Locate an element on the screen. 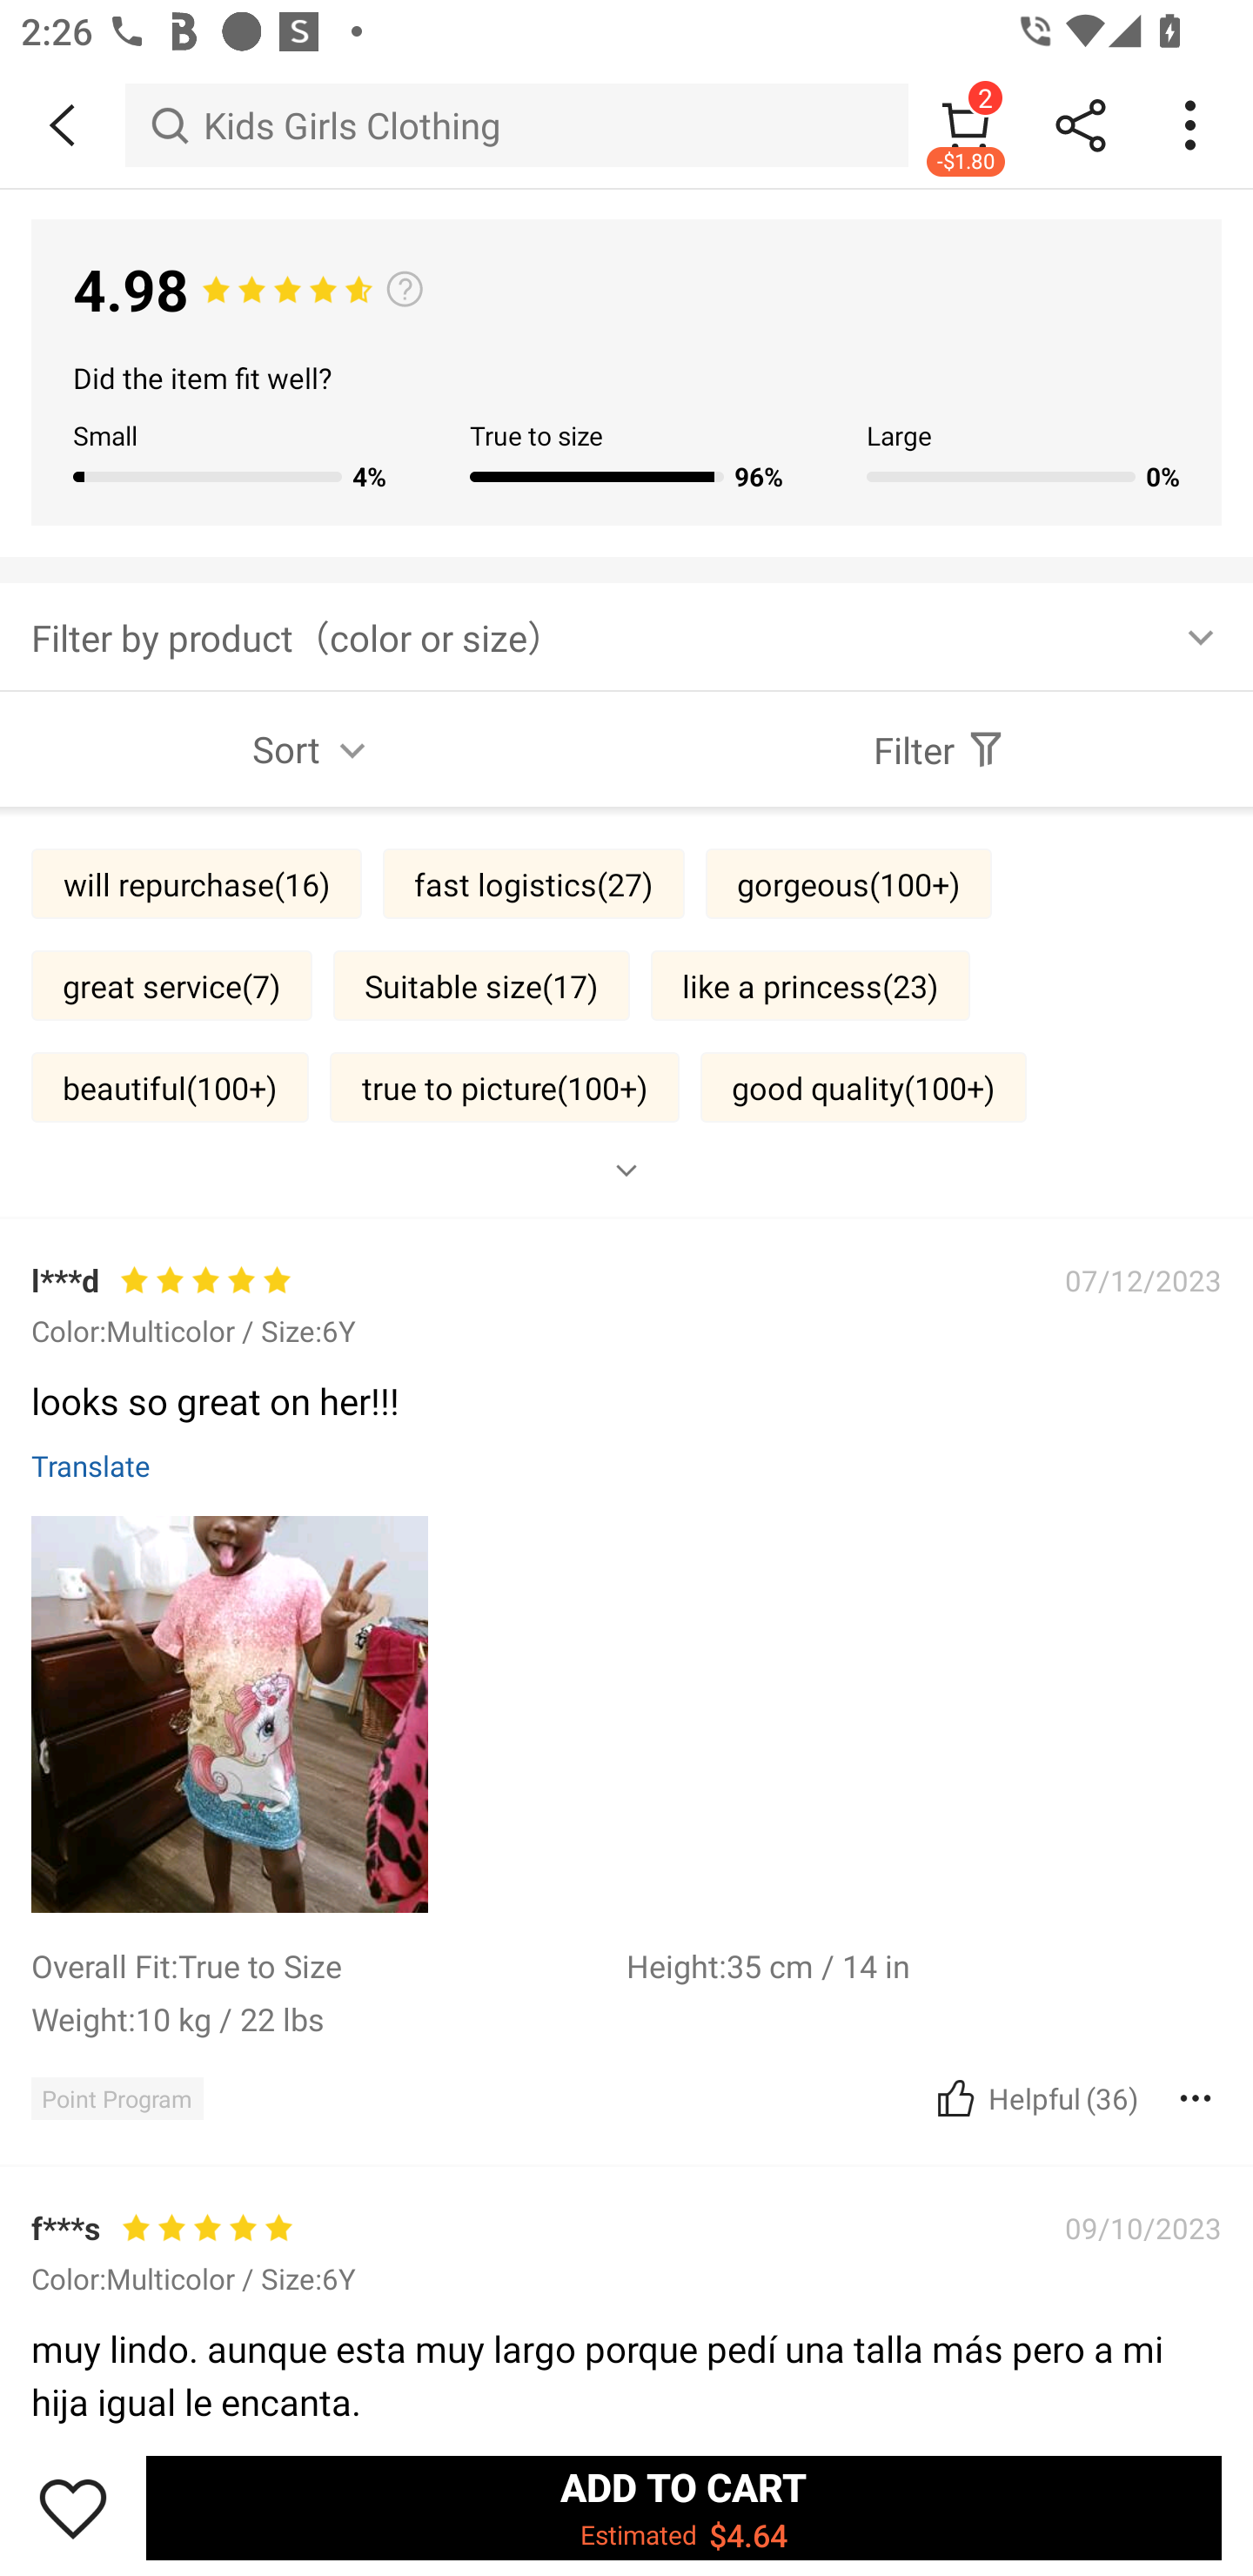 Image resolution: width=1253 pixels, height=2576 pixels. 2 -$1.80 is located at coordinates (966, 124).